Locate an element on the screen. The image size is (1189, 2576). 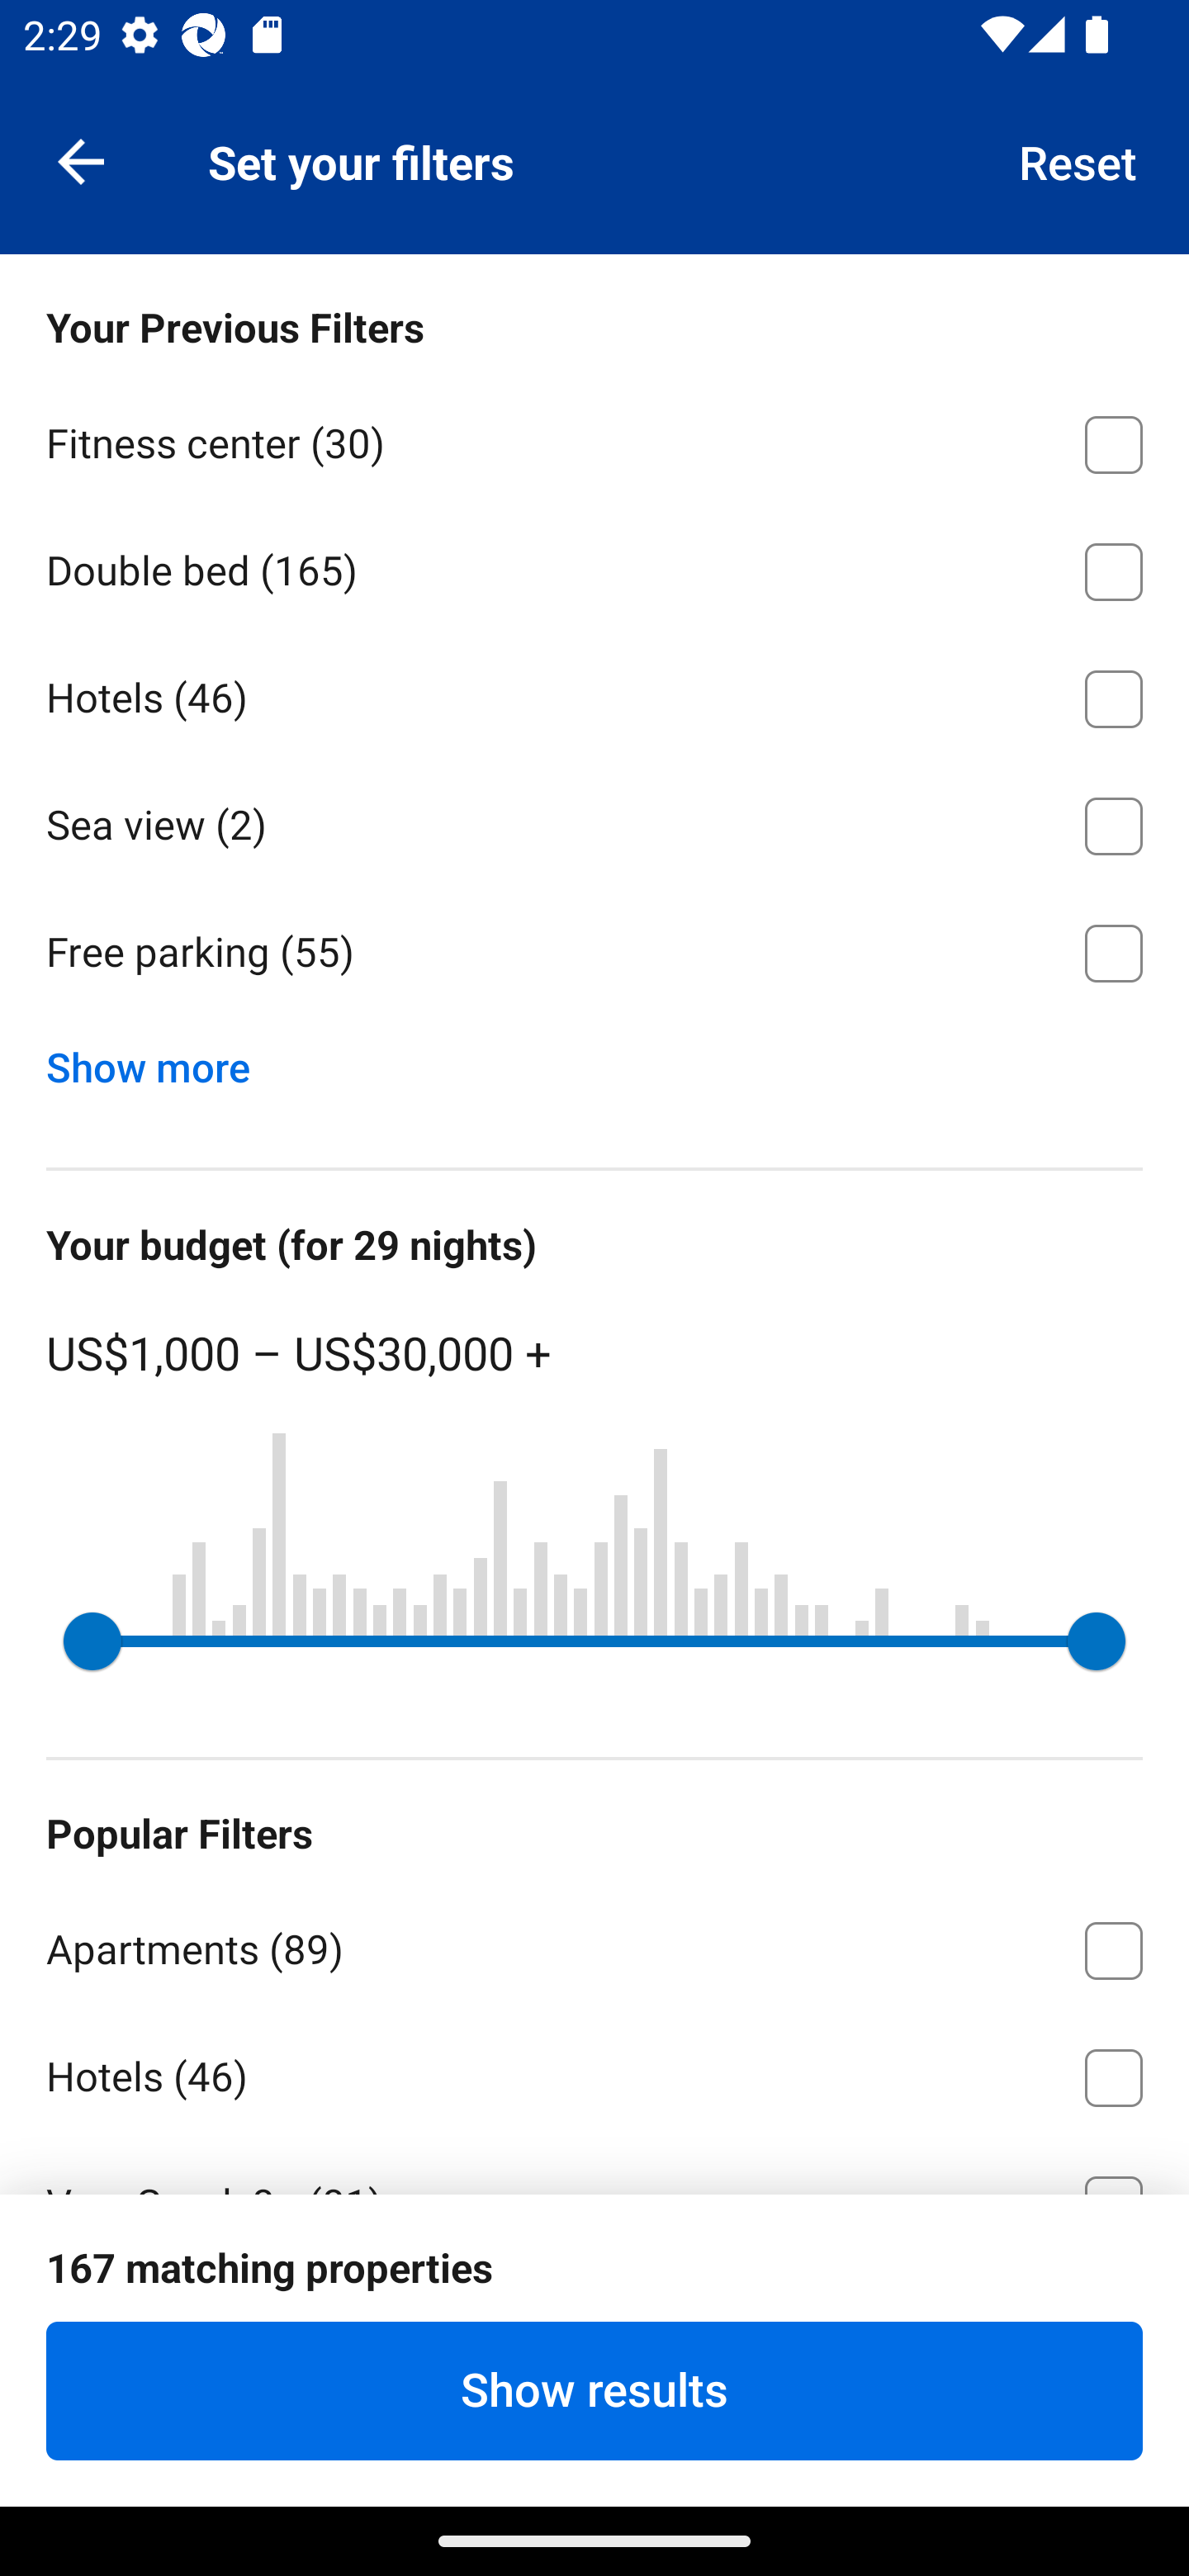
Double bed ⁦(165) is located at coordinates (594, 566).